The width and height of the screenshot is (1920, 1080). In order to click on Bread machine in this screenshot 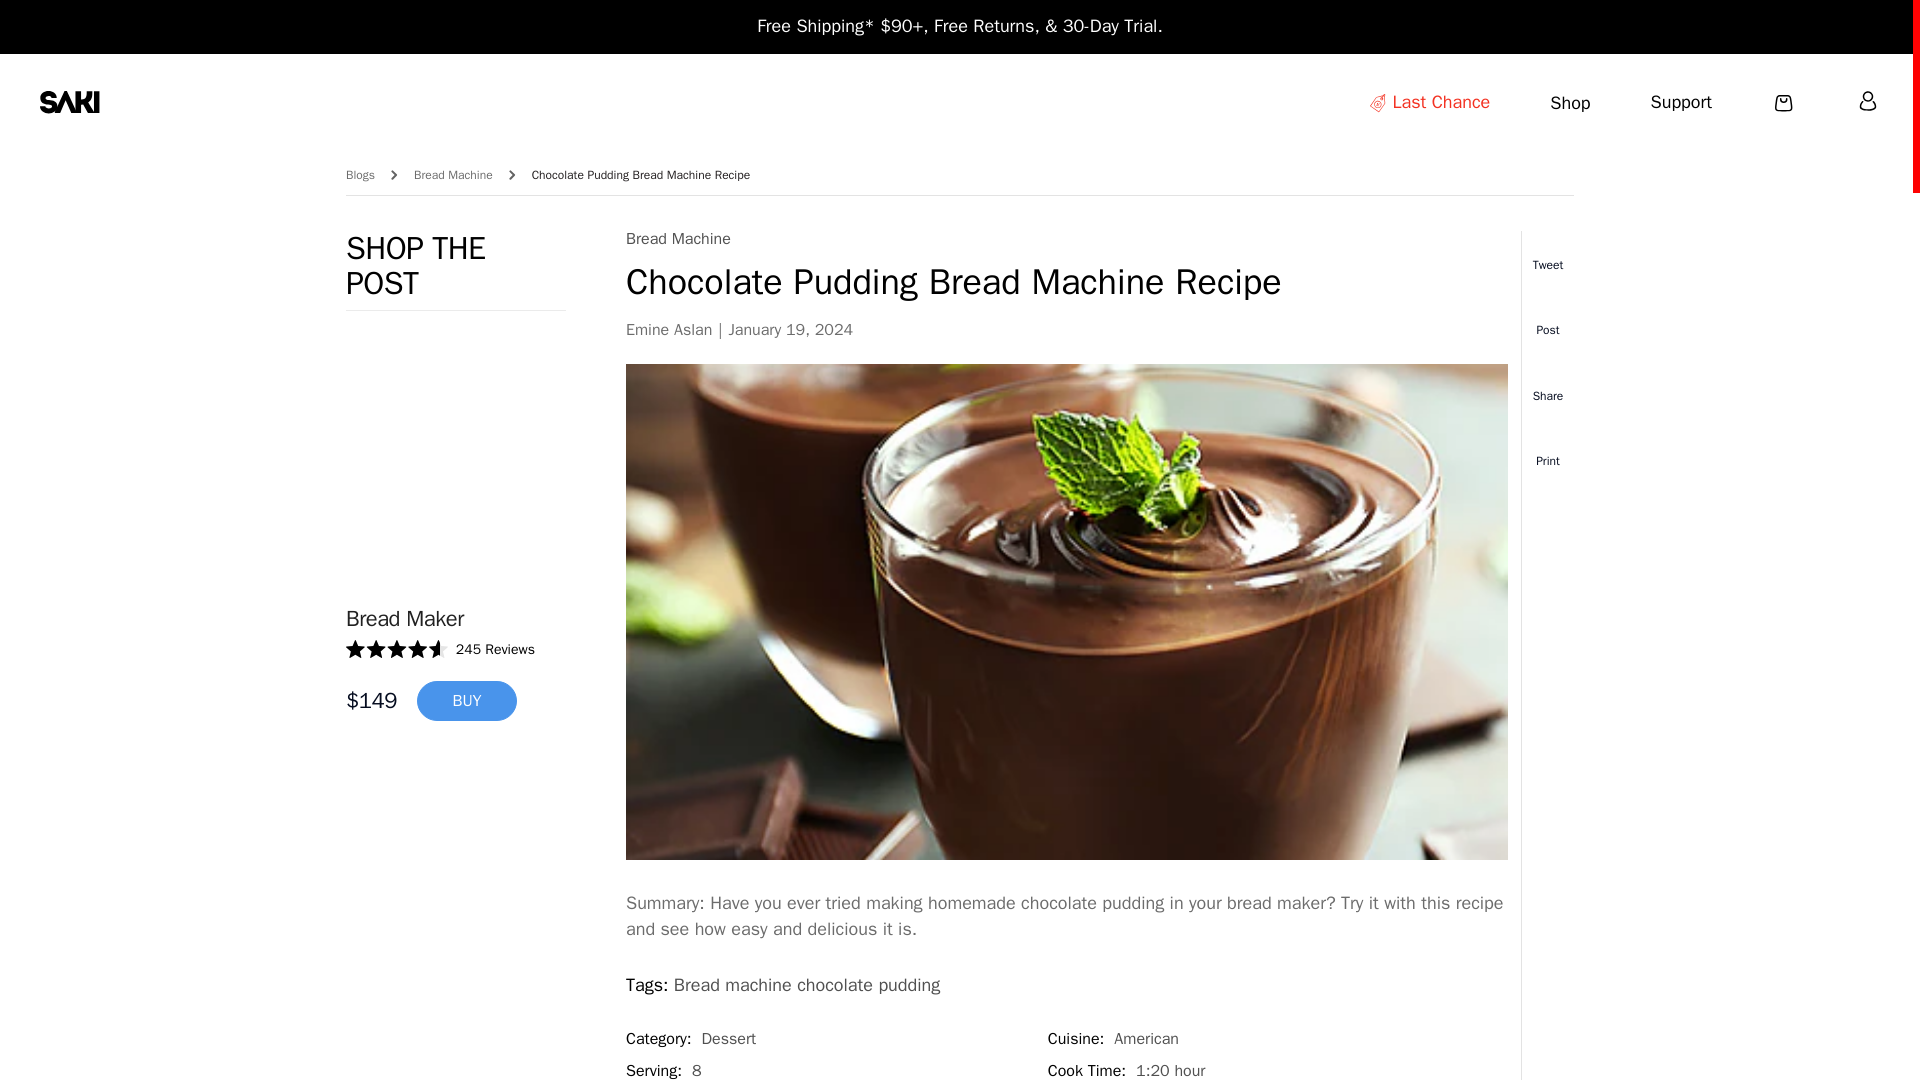, I will do `click(454, 175)`.